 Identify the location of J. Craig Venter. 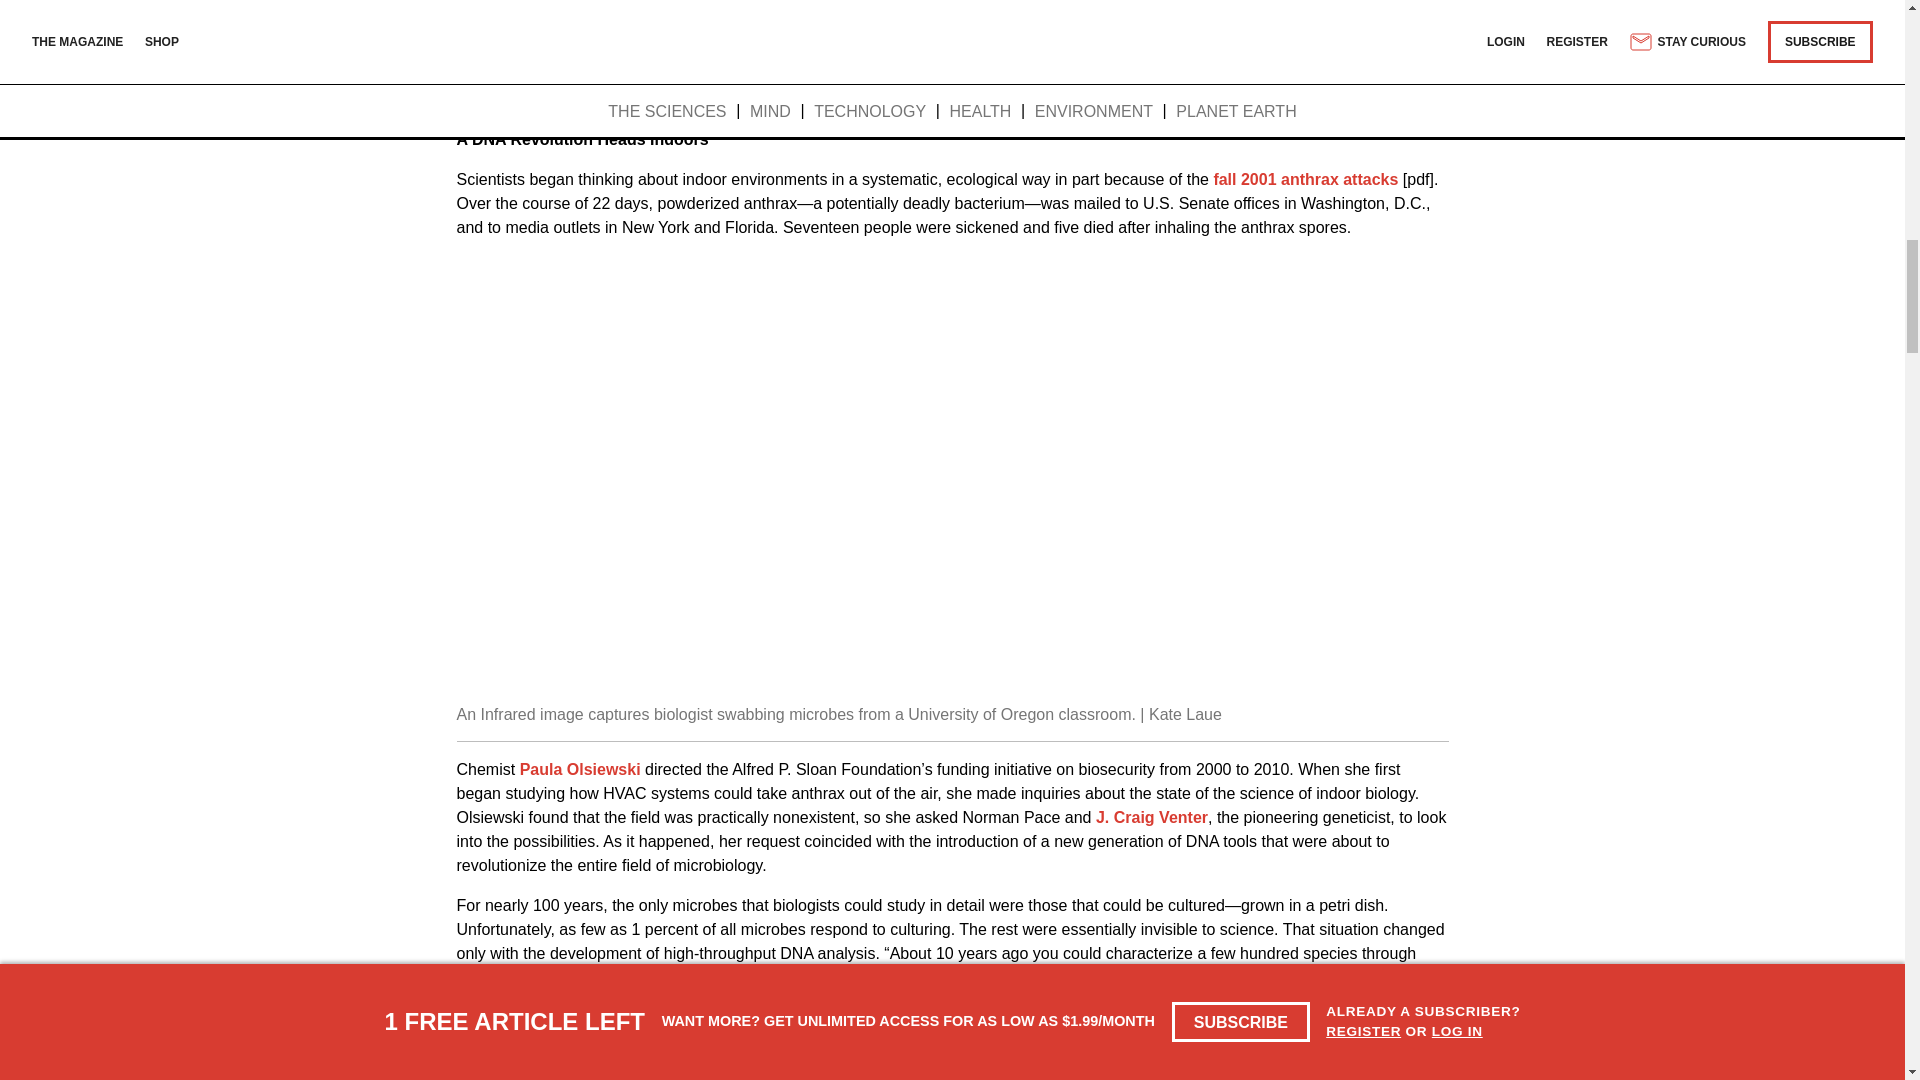
(1152, 817).